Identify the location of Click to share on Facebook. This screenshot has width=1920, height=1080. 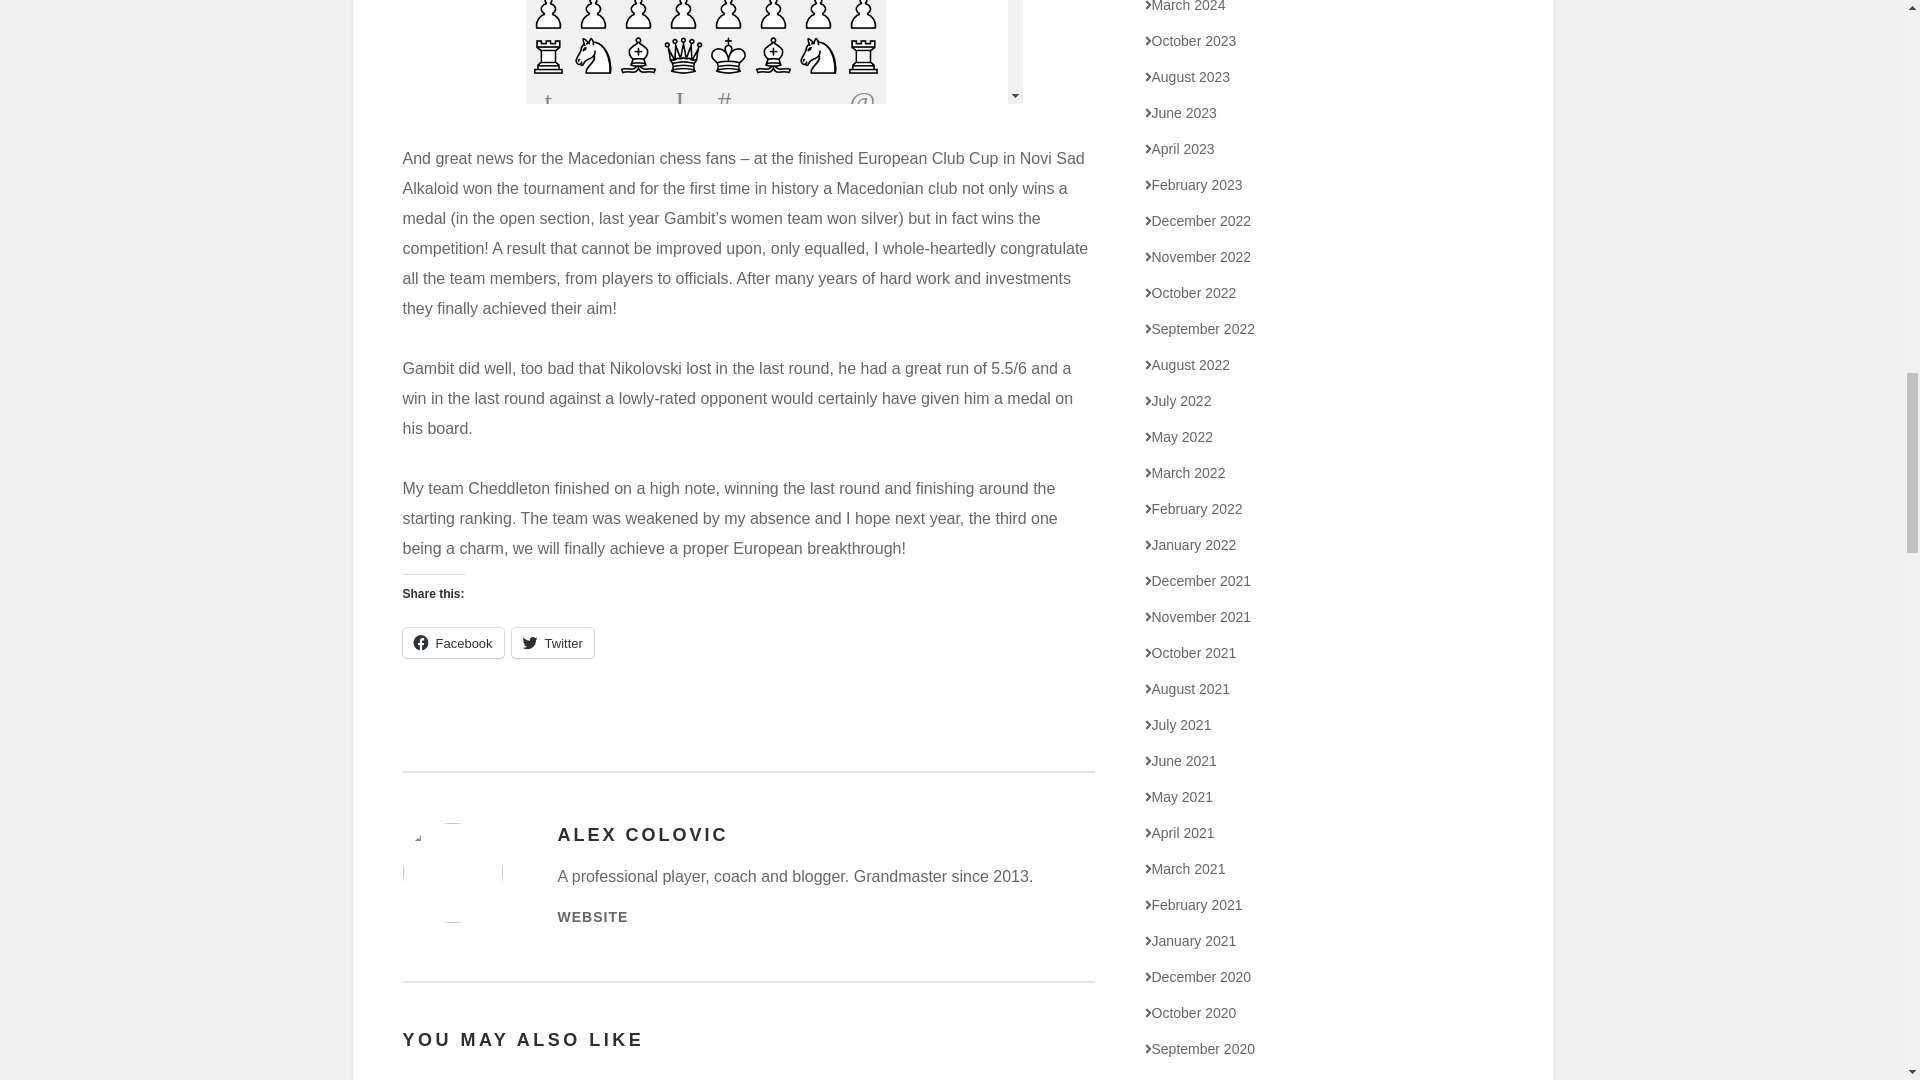
(452, 642).